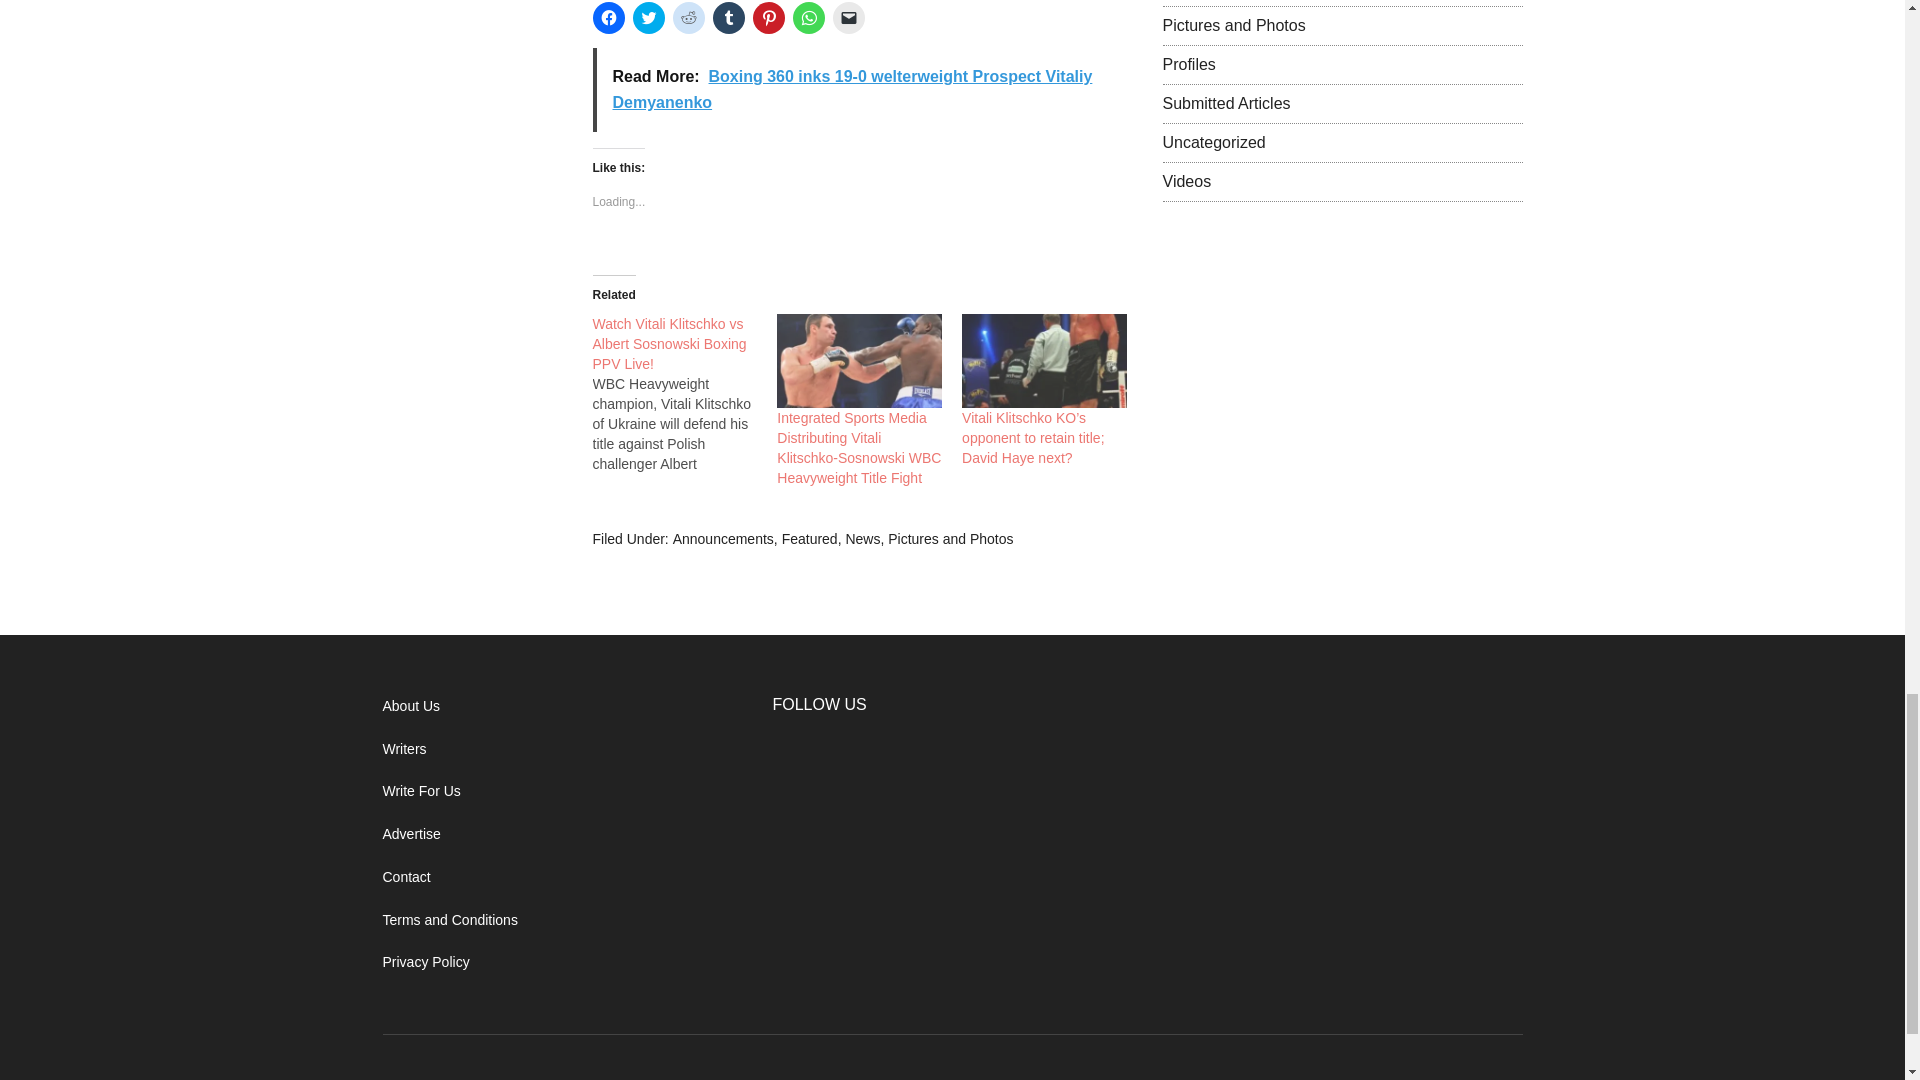  I want to click on Click to share on Twitter, so click(648, 18).